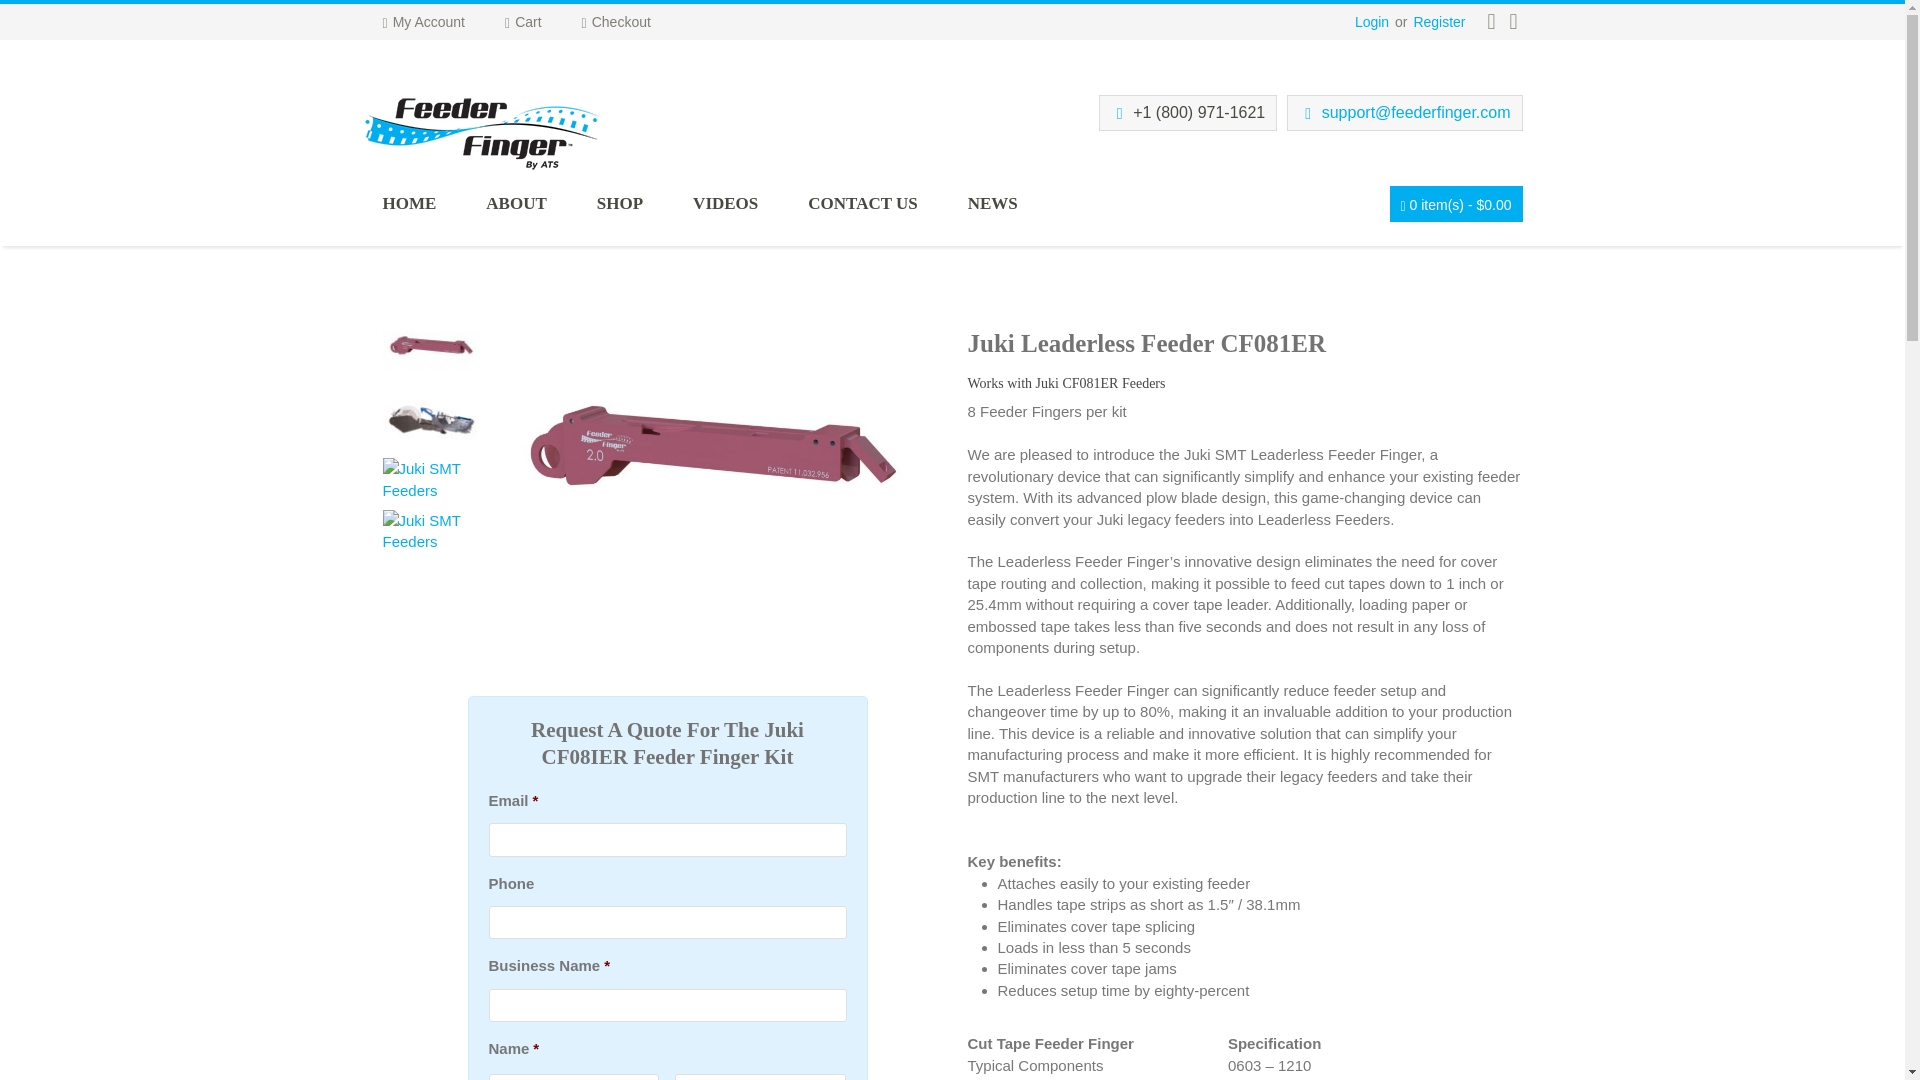 Image resolution: width=1920 pixels, height=1080 pixels. I want to click on Juki Leaderless SMT Feeders, so click(430, 344).